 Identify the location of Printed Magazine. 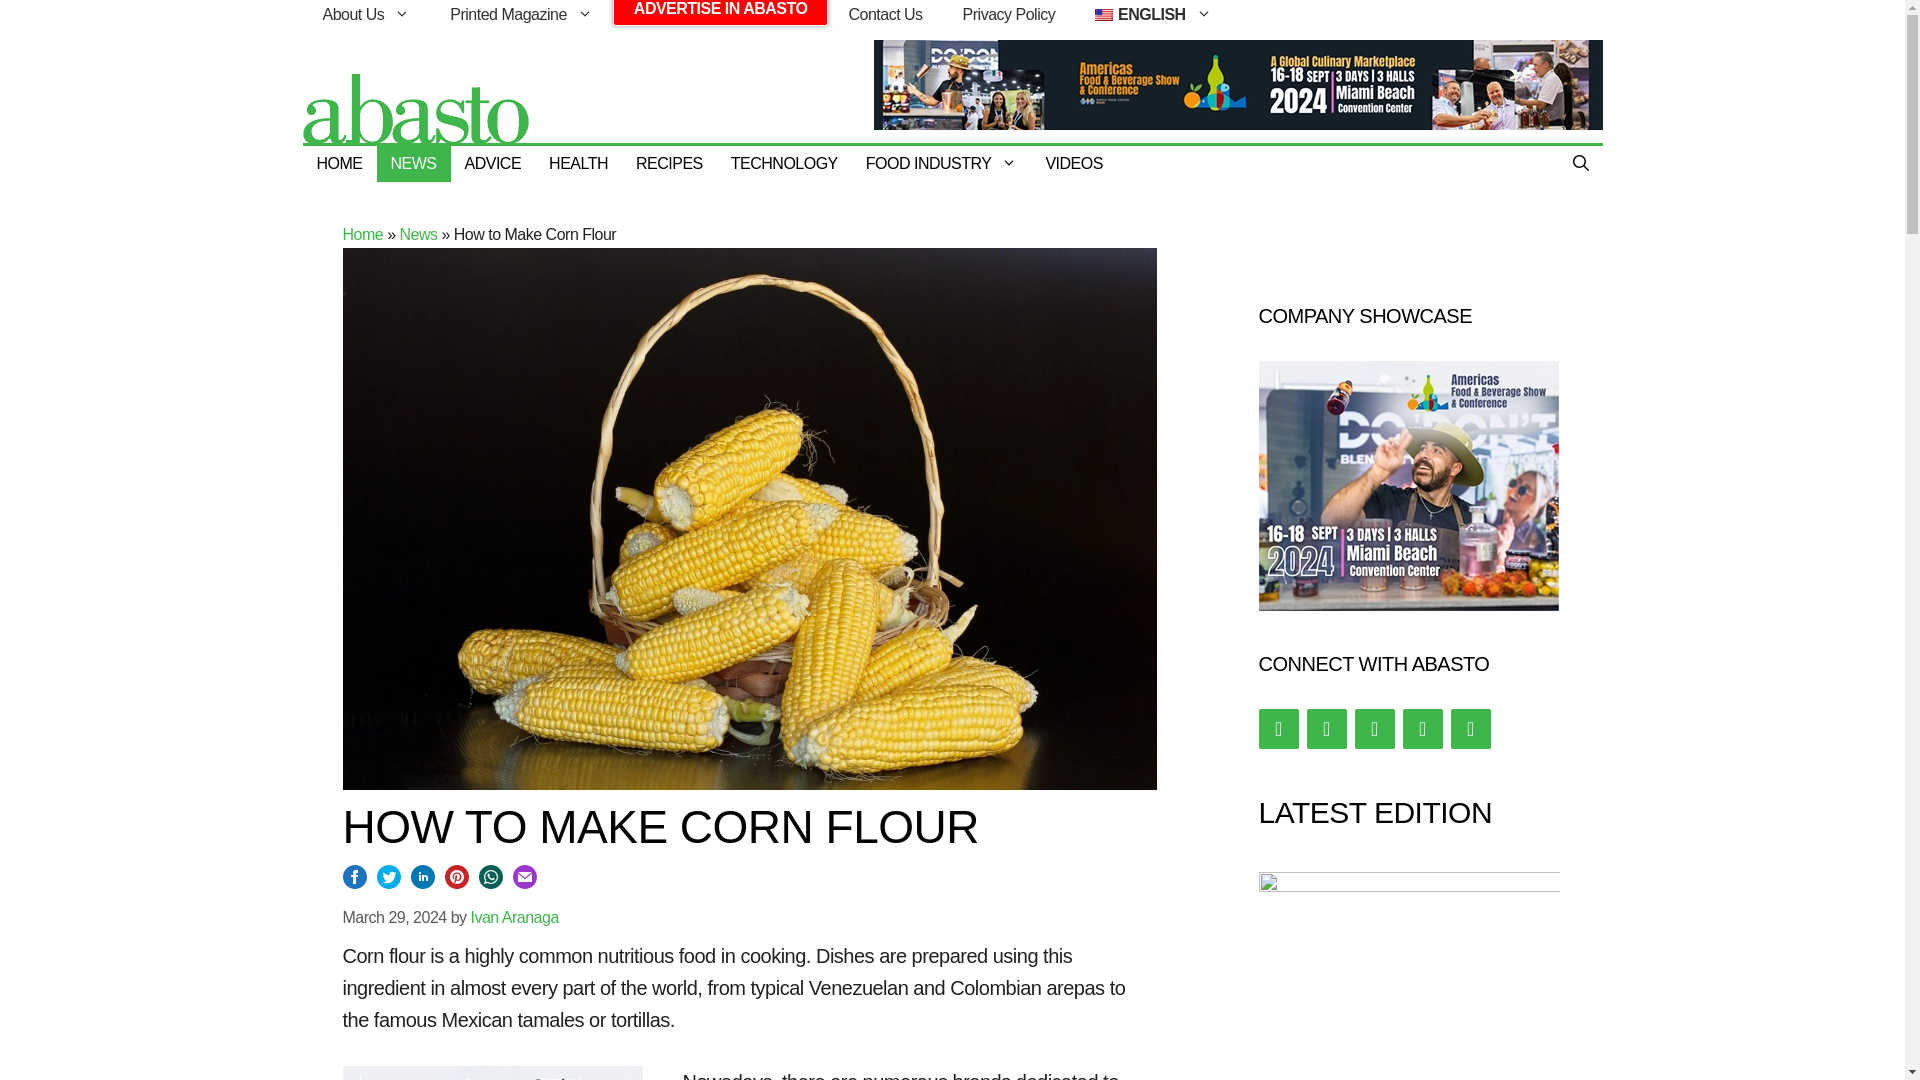
(521, 15).